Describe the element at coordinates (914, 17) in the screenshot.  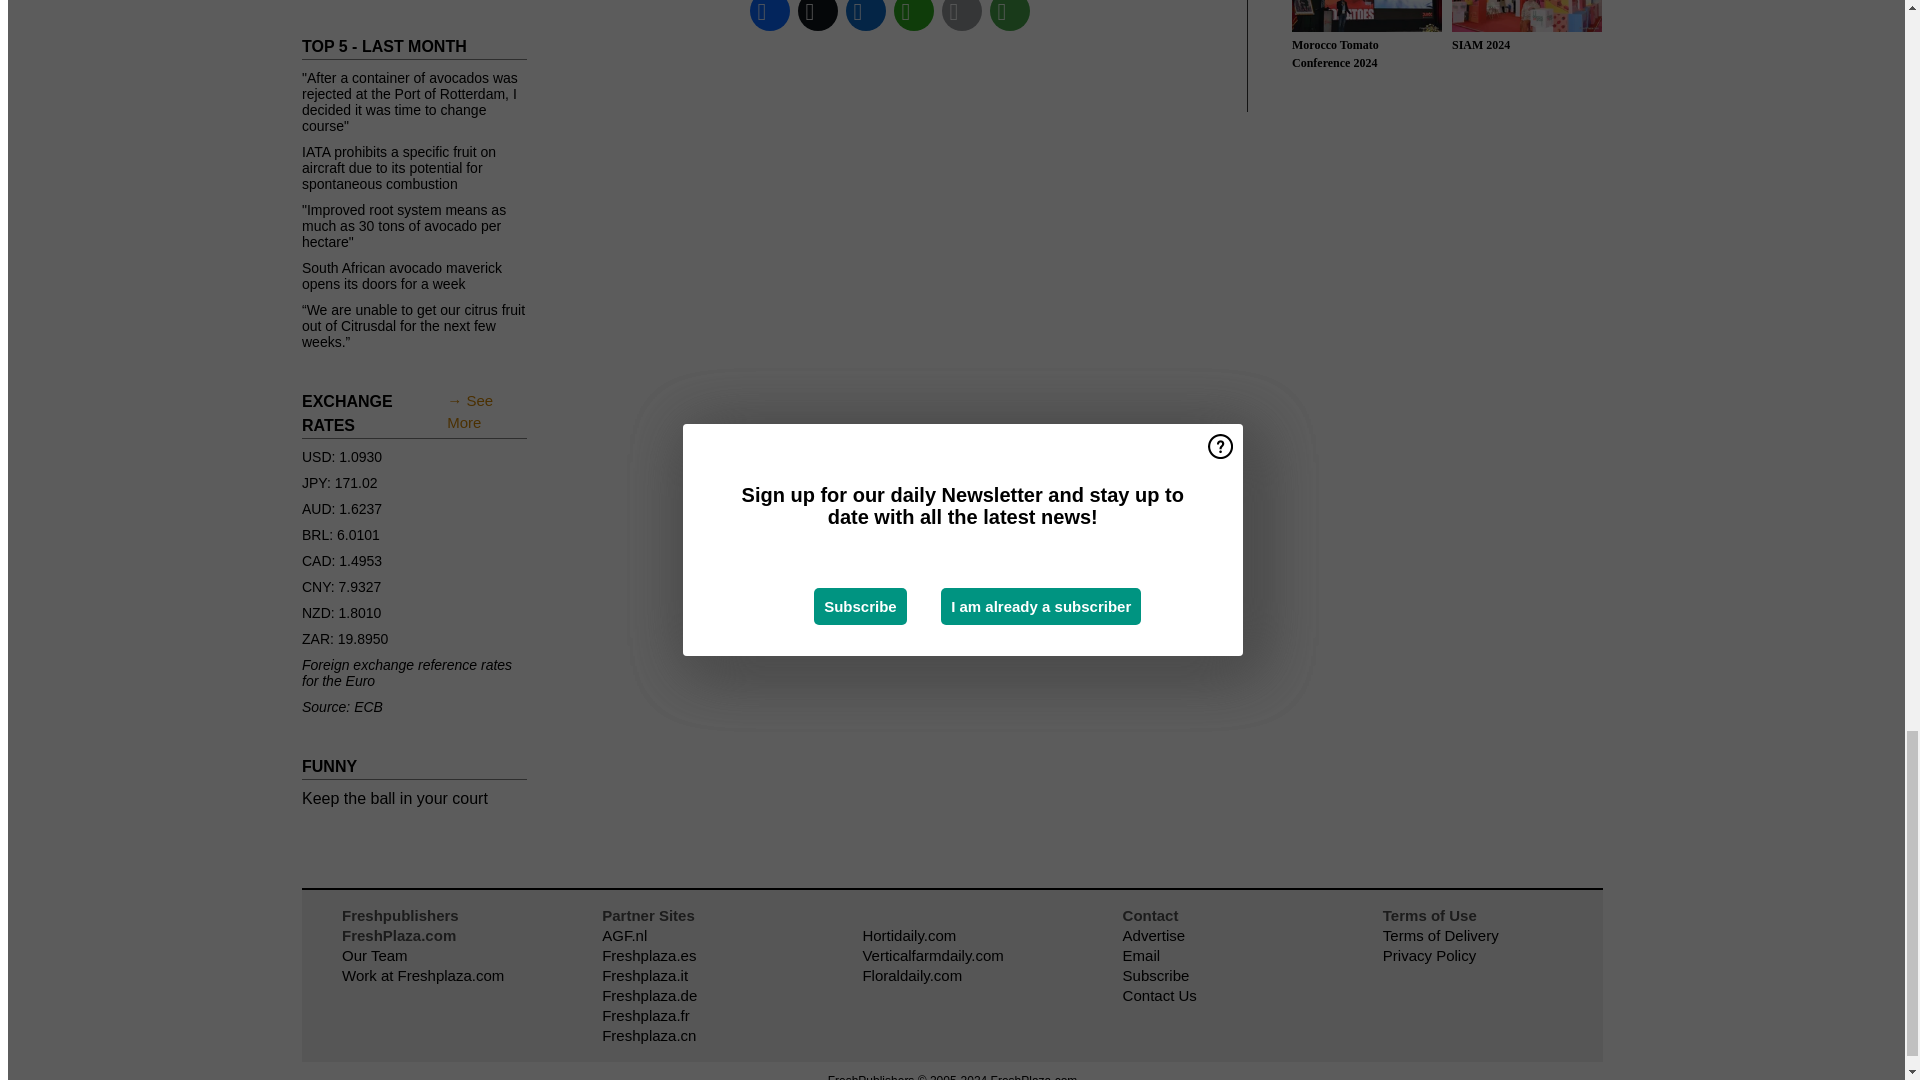
I see `WhatsApp` at that location.